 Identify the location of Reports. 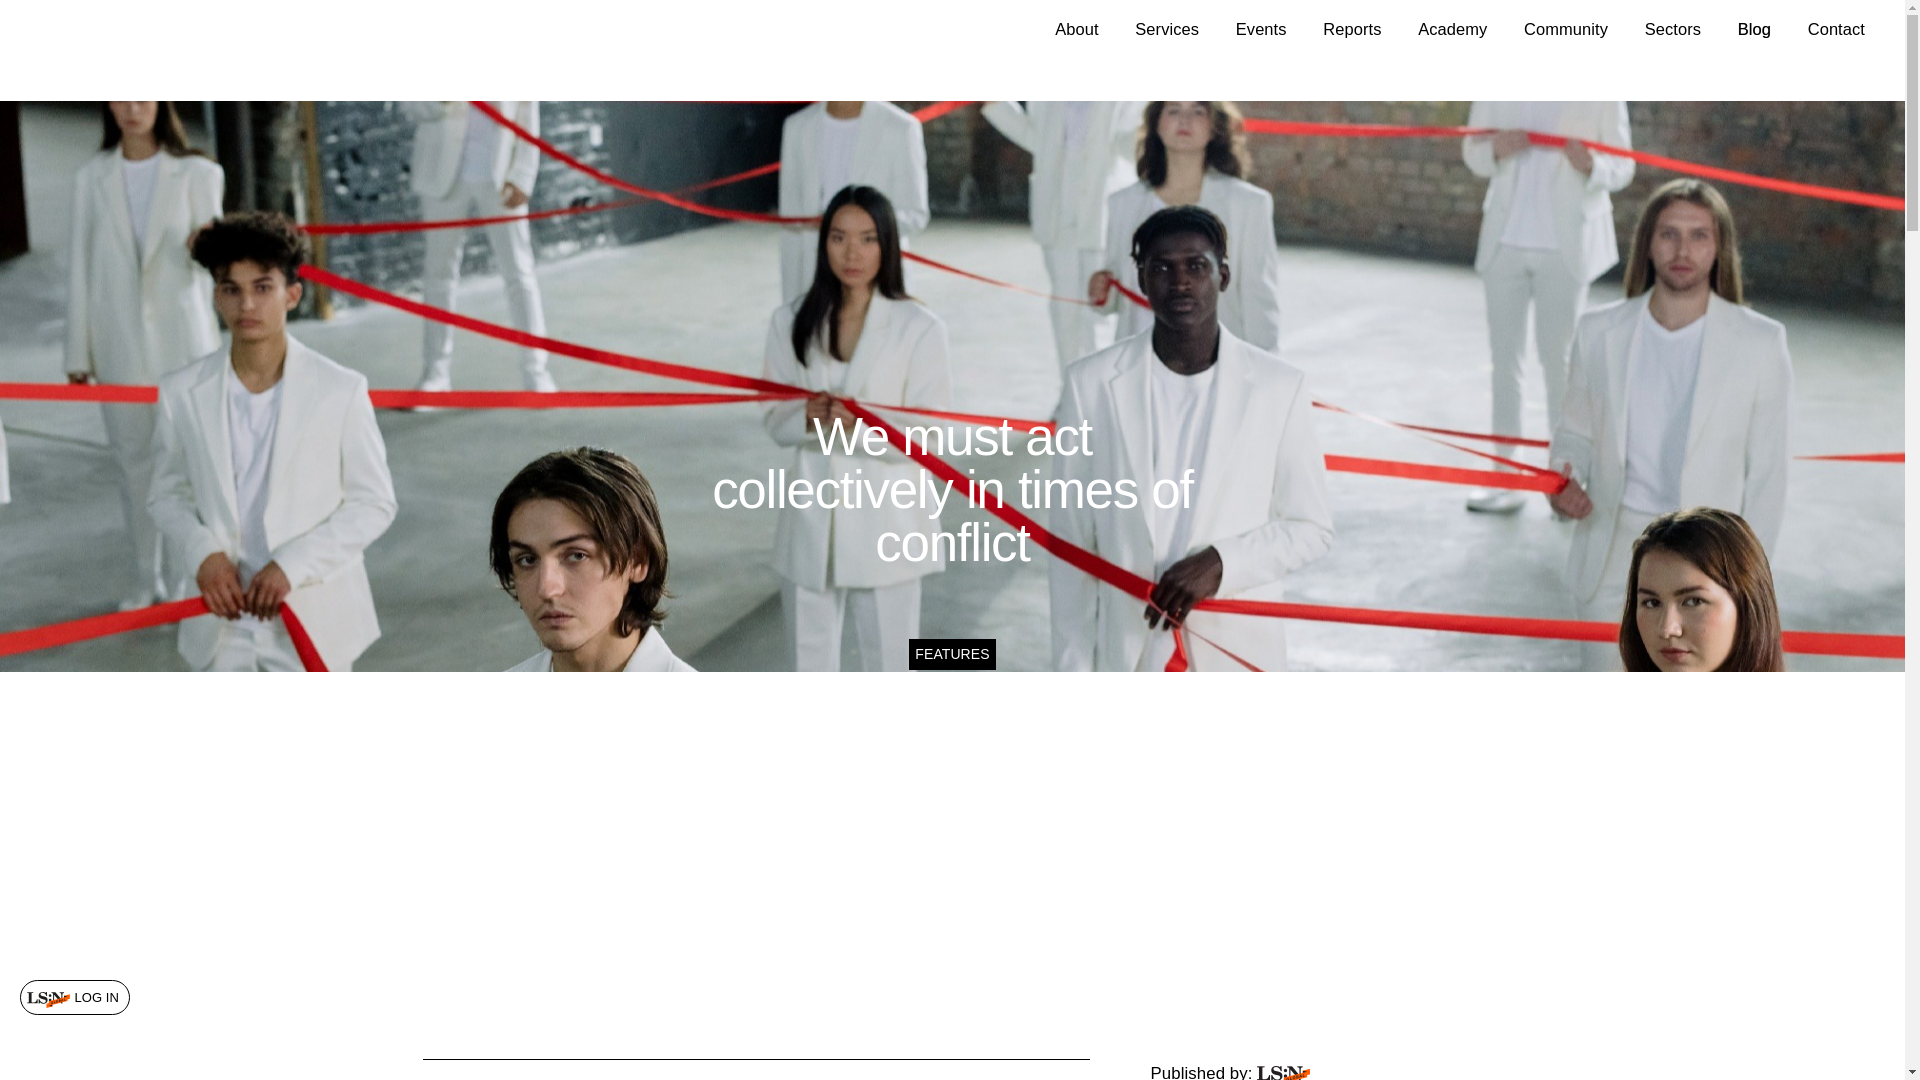
(1351, 28).